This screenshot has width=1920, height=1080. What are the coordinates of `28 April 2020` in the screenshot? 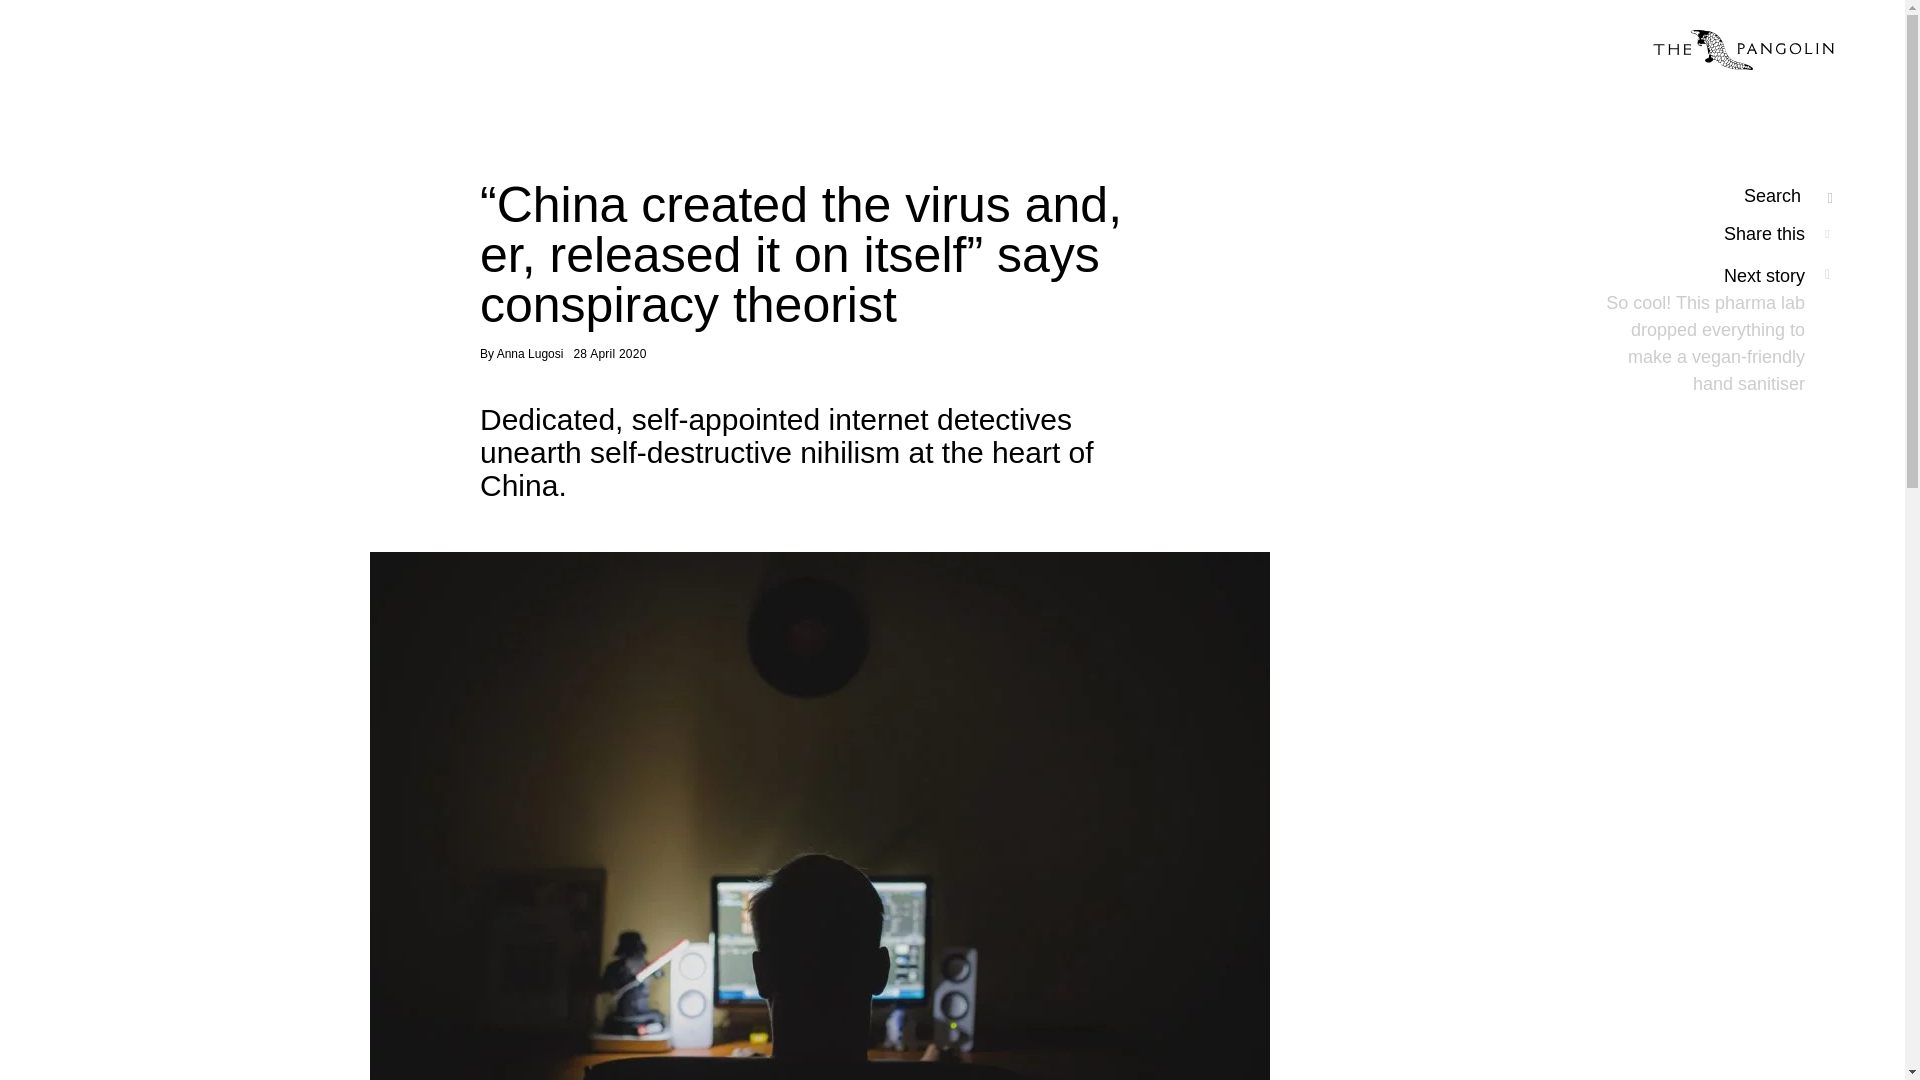 It's located at (608, 353).